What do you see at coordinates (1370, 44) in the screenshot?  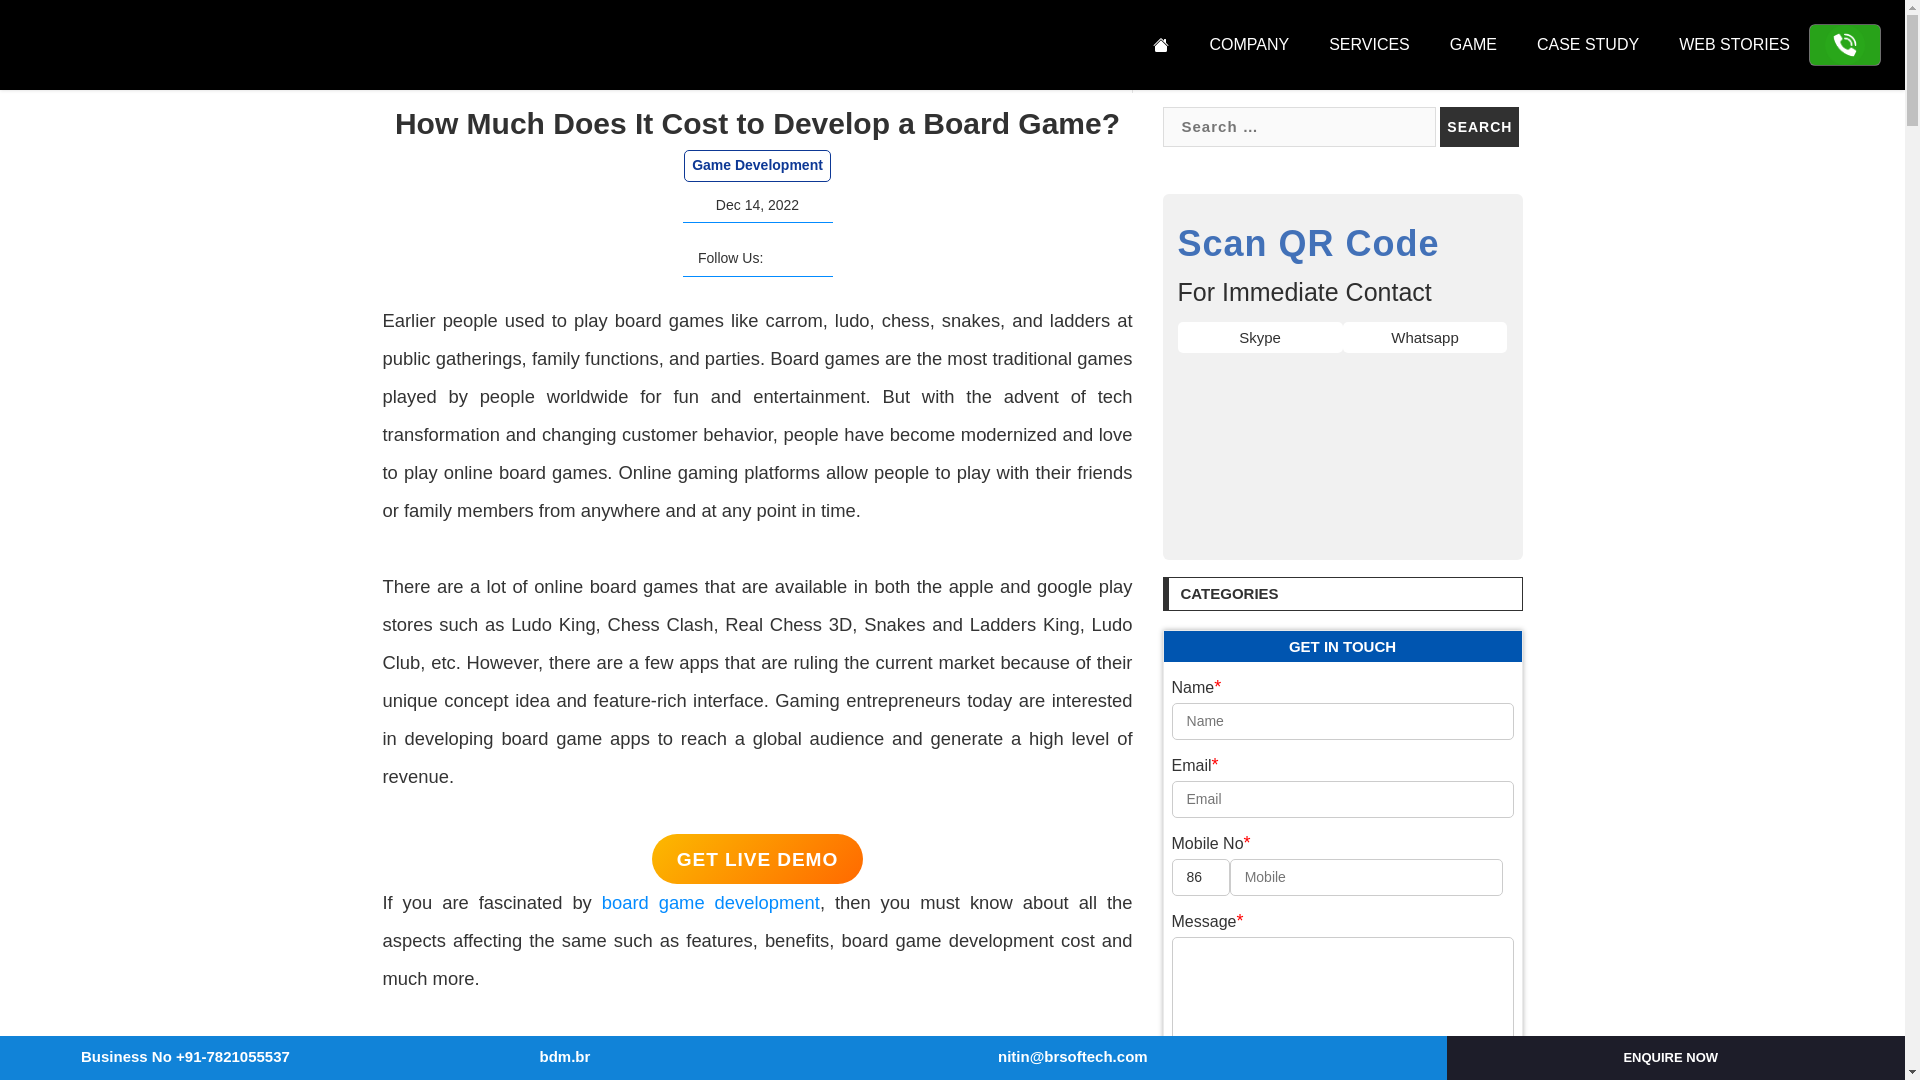 I see `SERVICES` at bounding box center [1370, 44].